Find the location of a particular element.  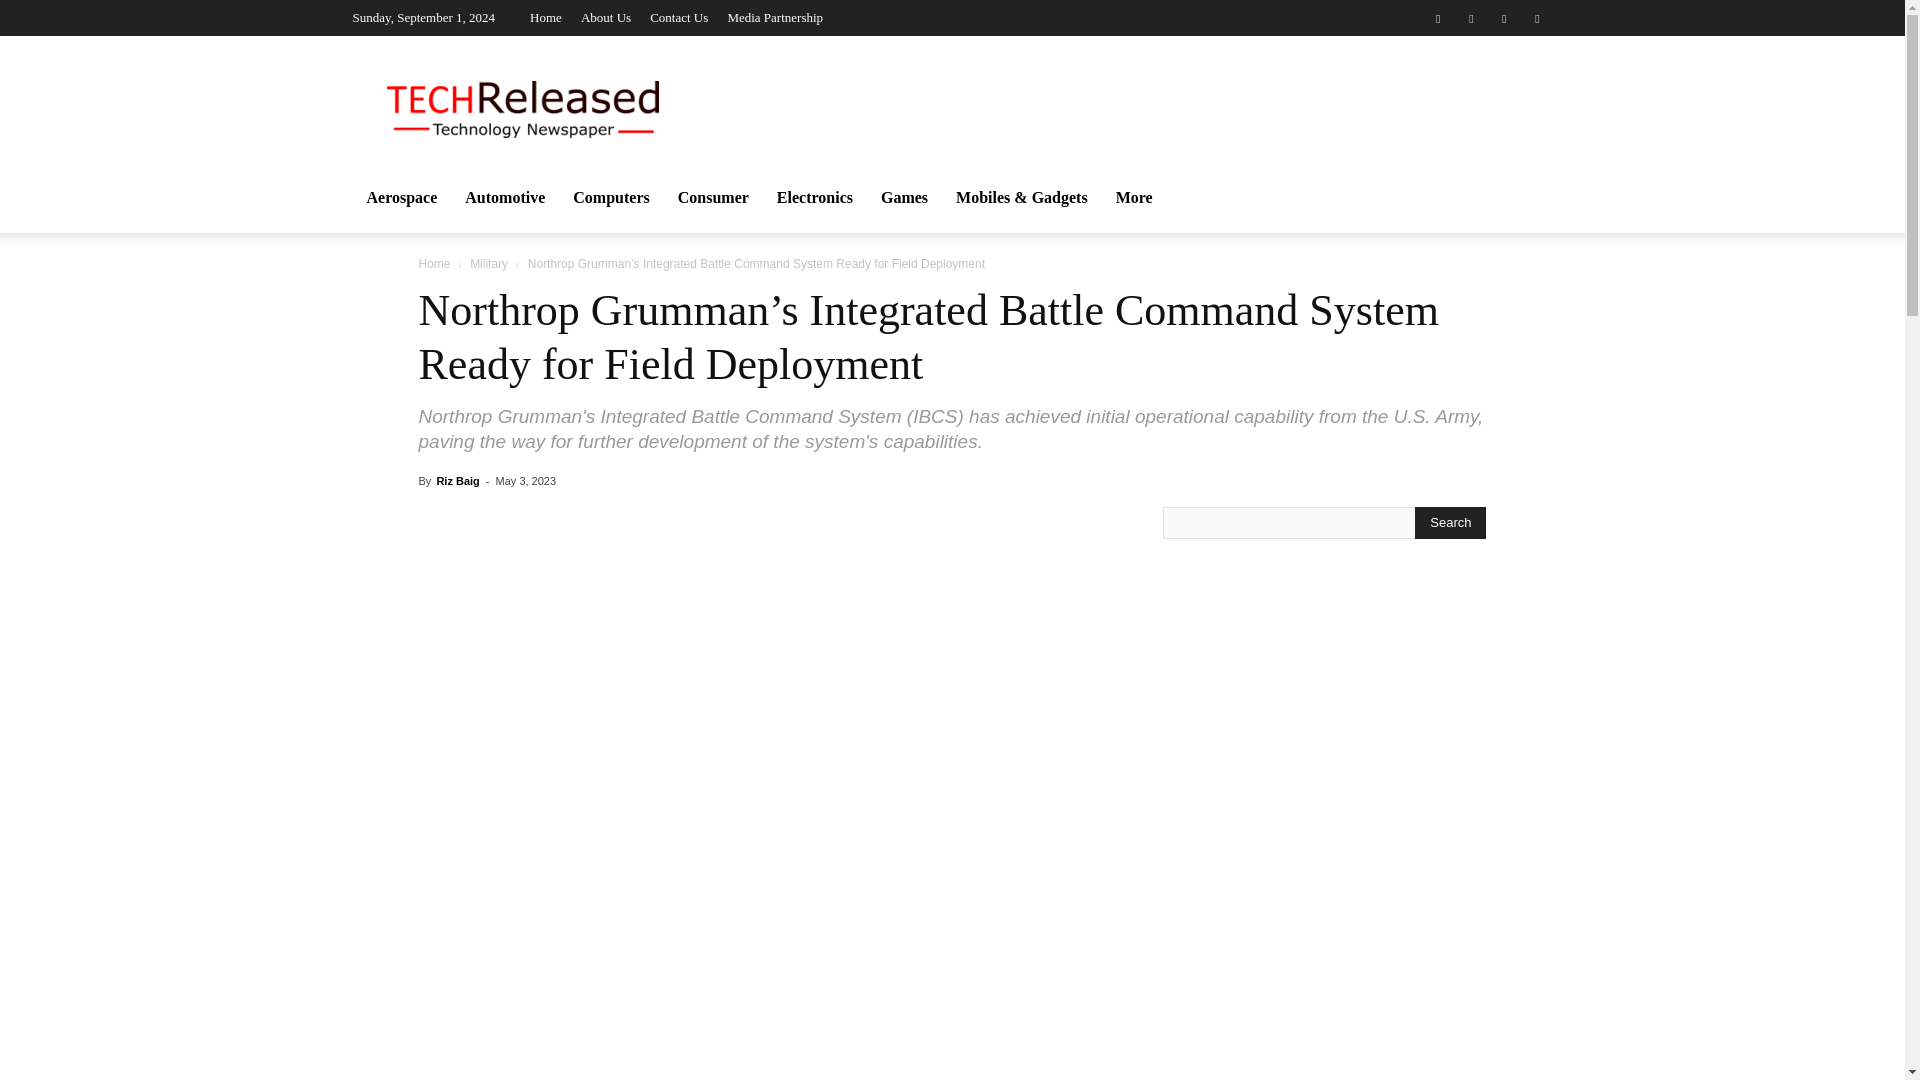

About Us is located at coordinates (606, 16).